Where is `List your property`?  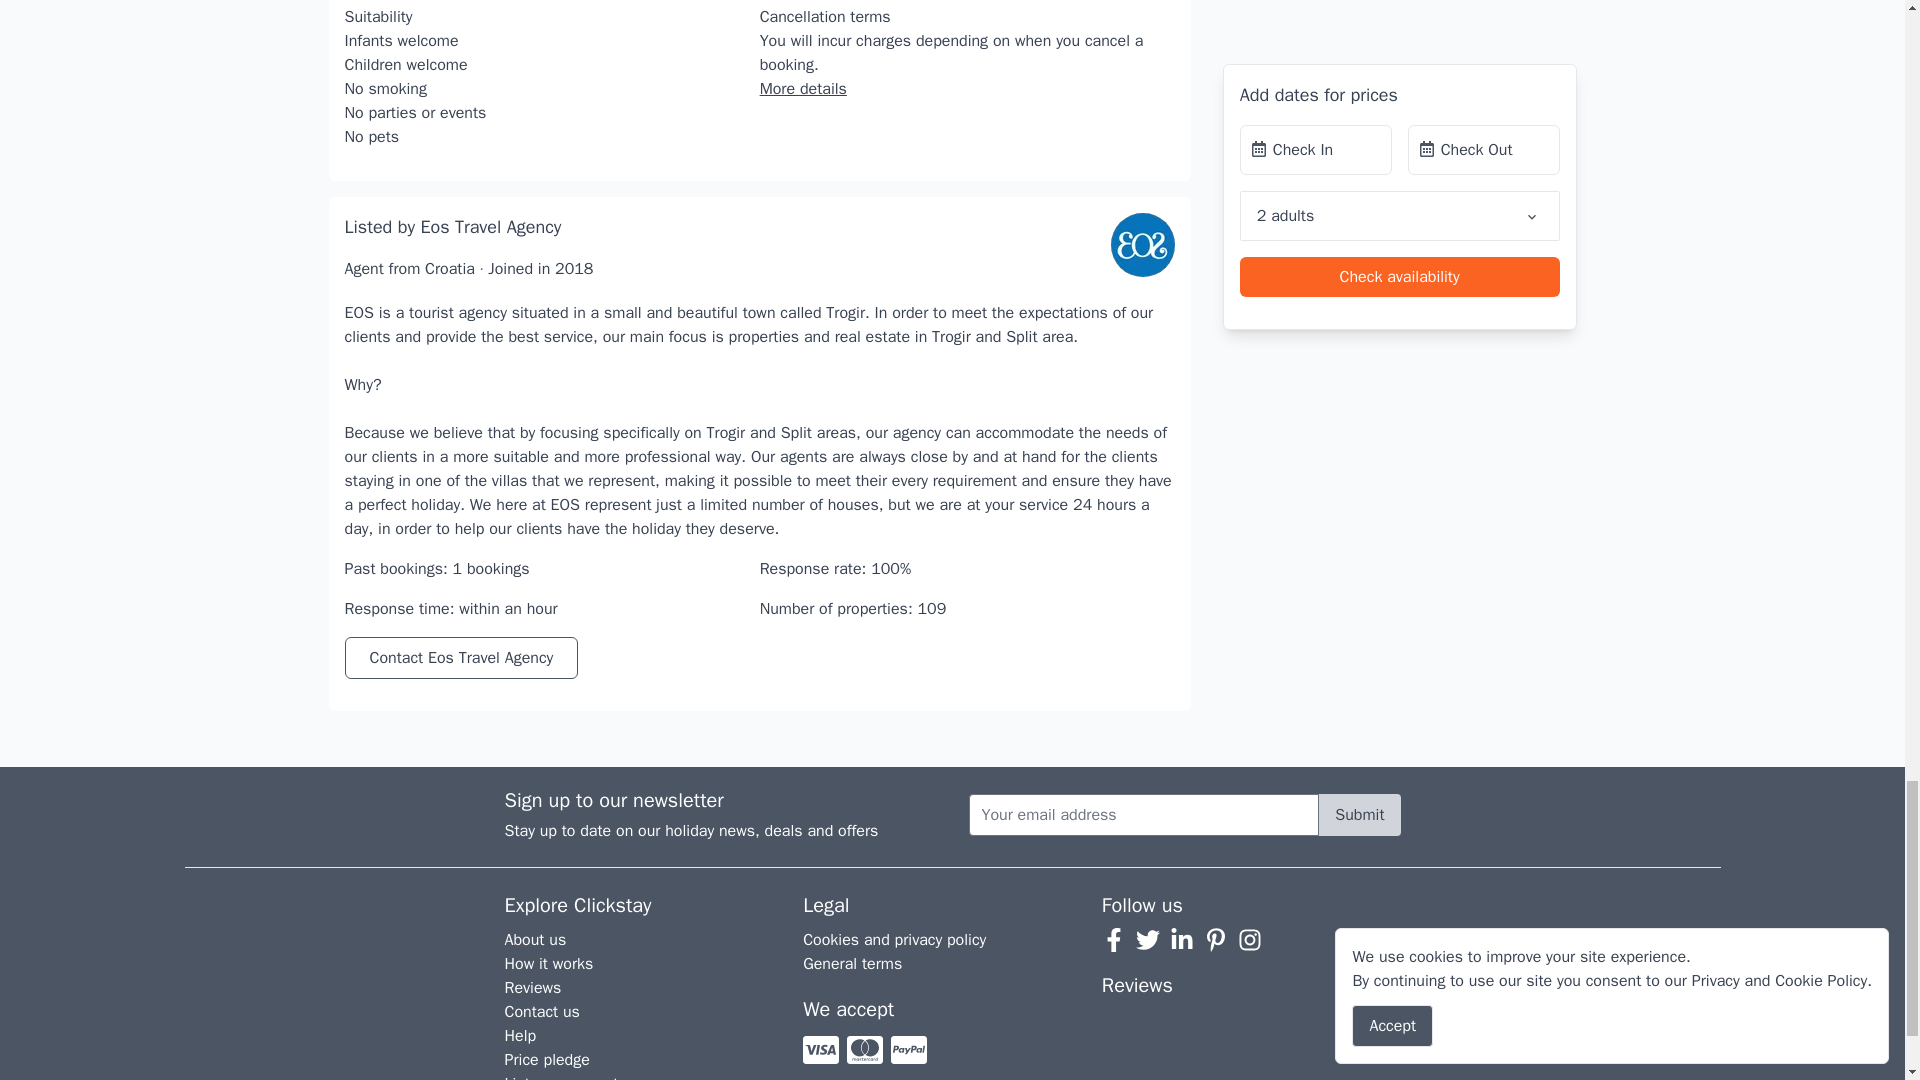 List your property is located at coordinates (564, 1076).